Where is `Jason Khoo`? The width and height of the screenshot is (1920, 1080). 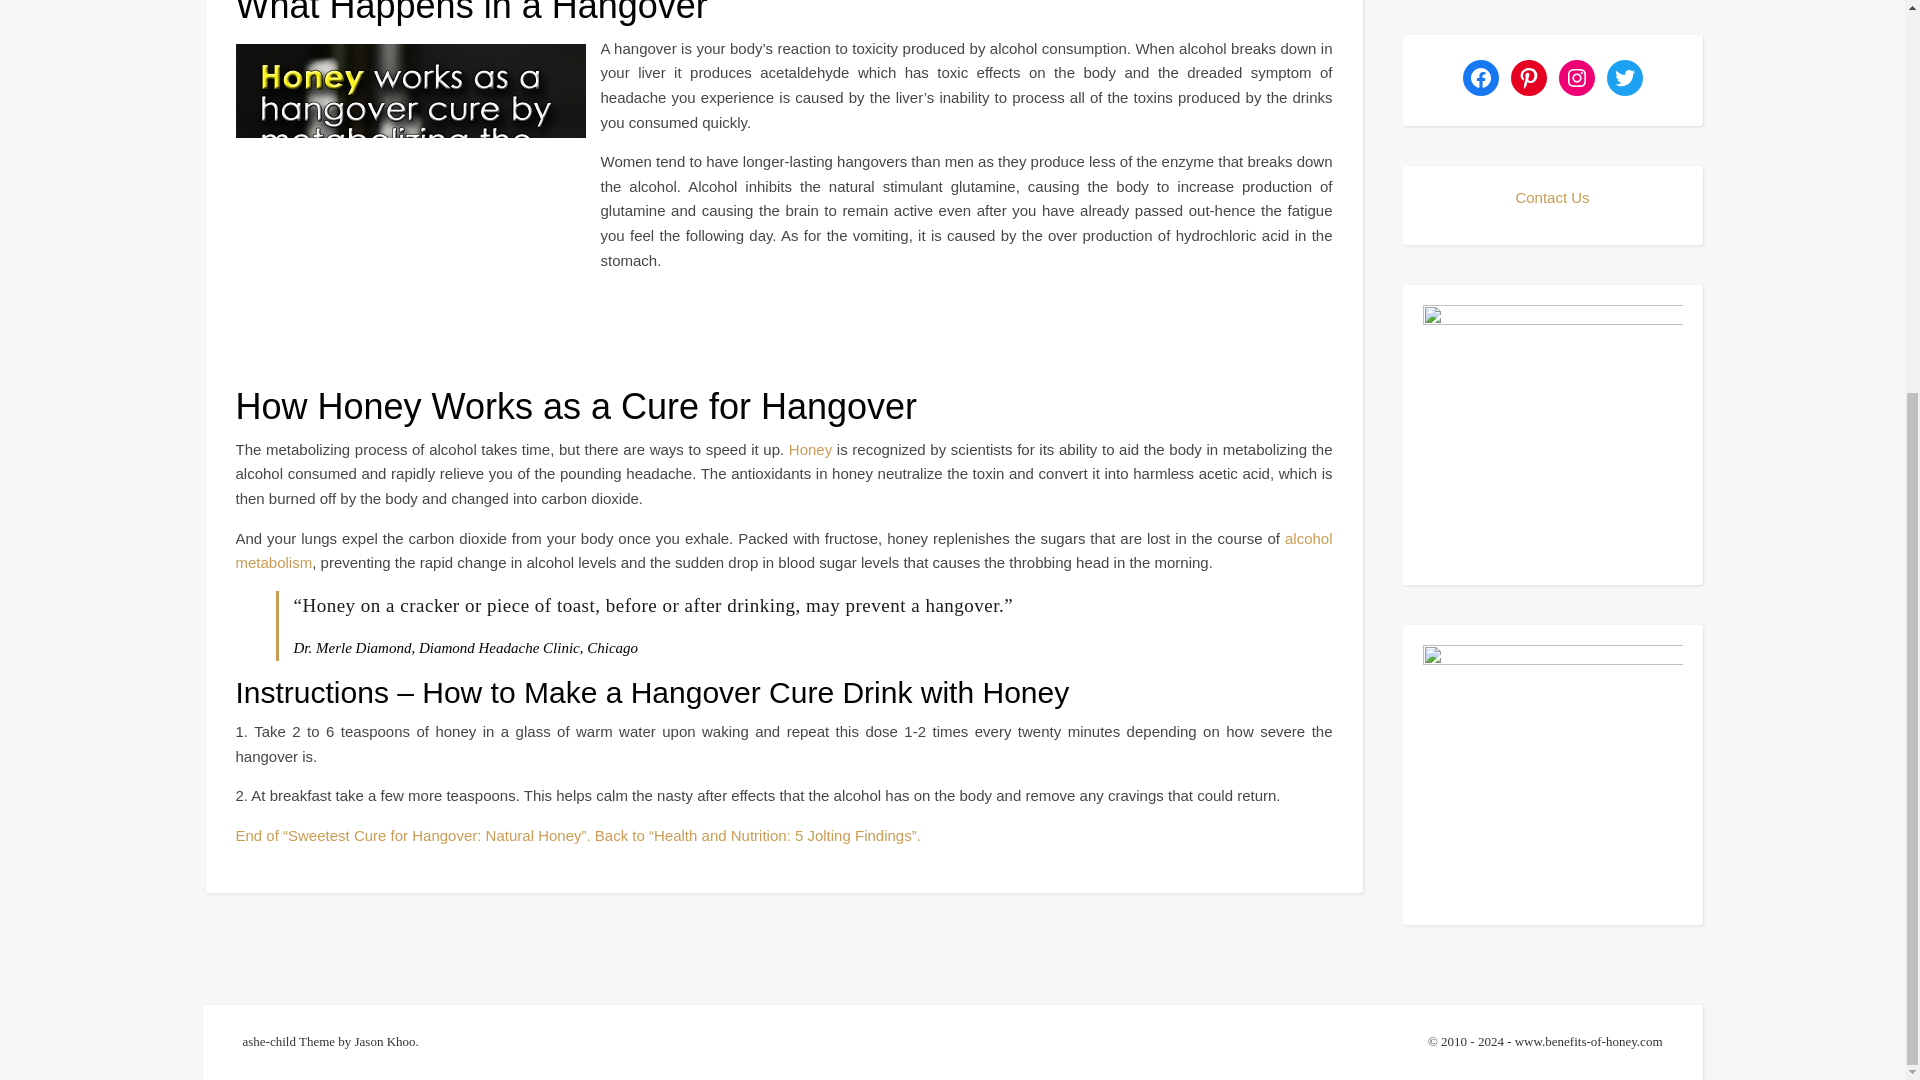
Jason Khoo is located at coordinates (386, 1040).